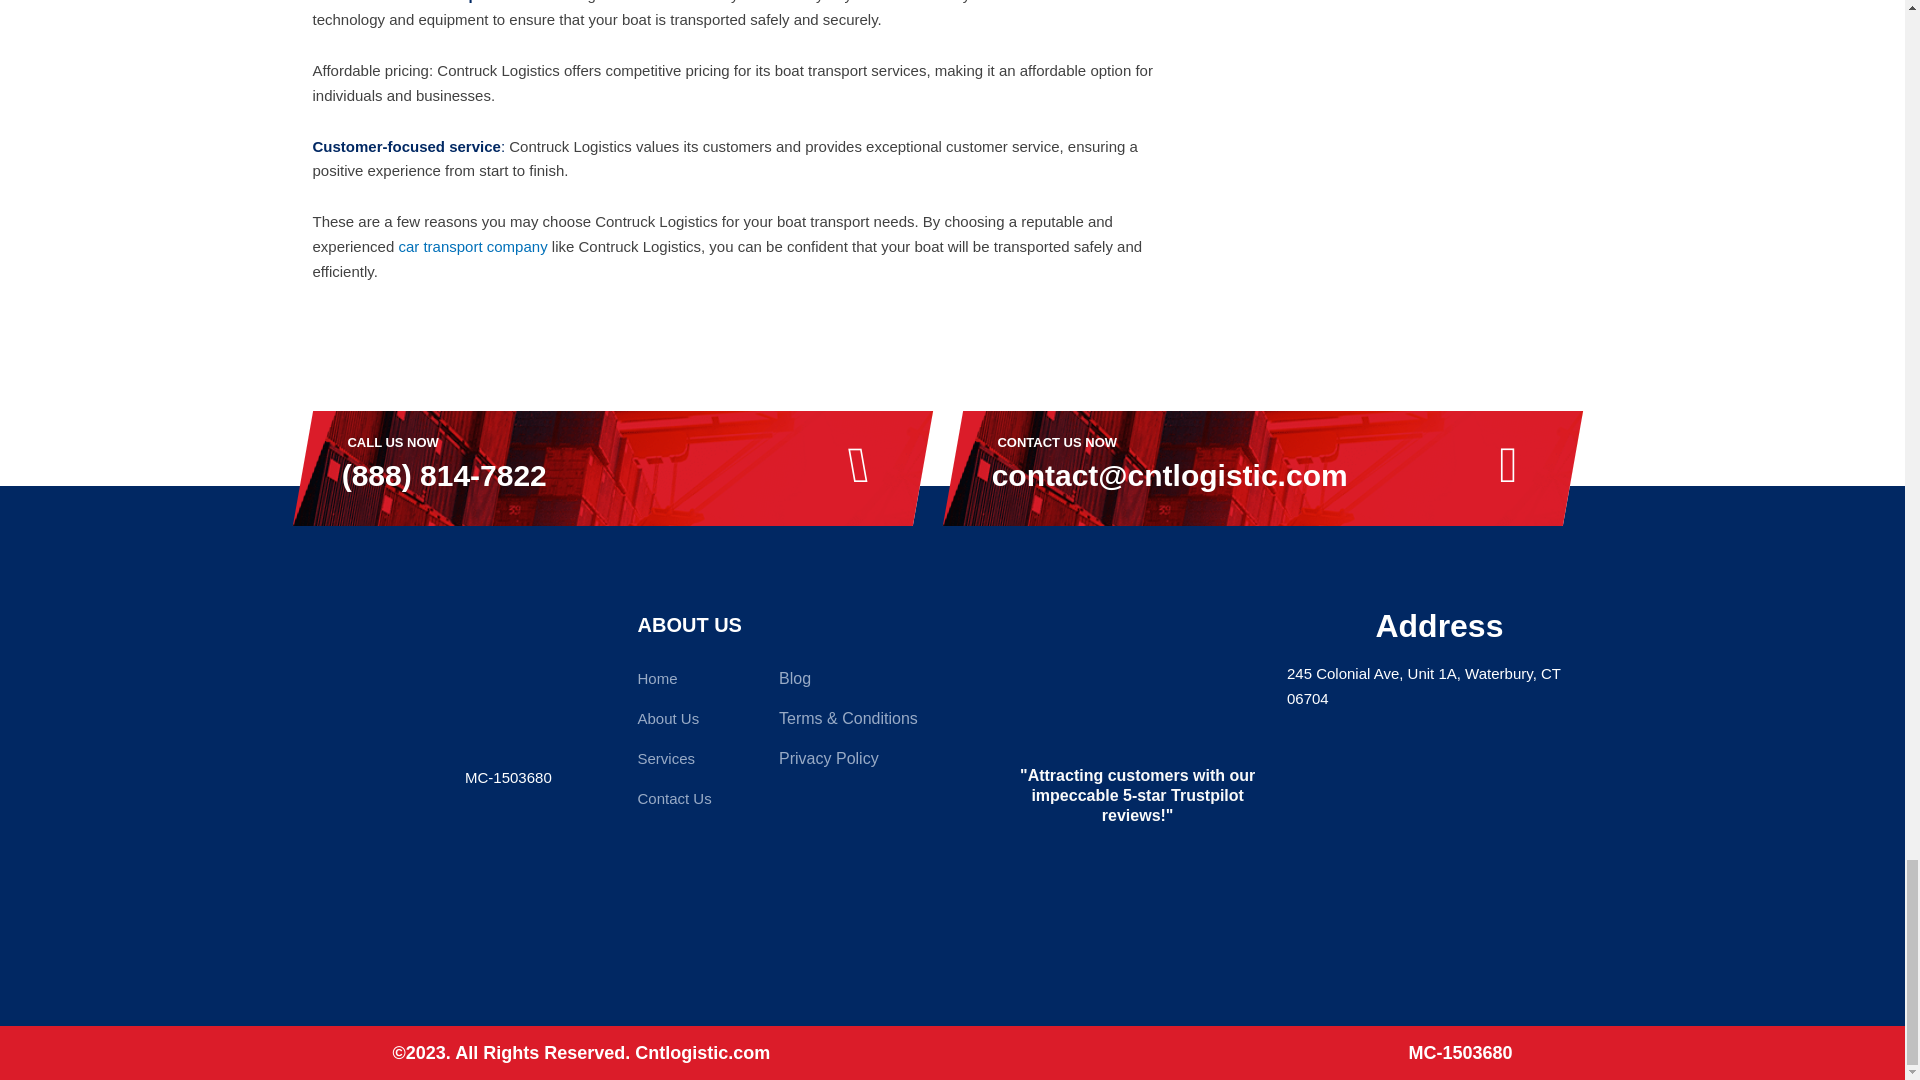 The height and width of the screenshot is (1080, 1920). Describe the element at coordinates (1138, 680) in the screenshot. I see `trustpilot` at that location.